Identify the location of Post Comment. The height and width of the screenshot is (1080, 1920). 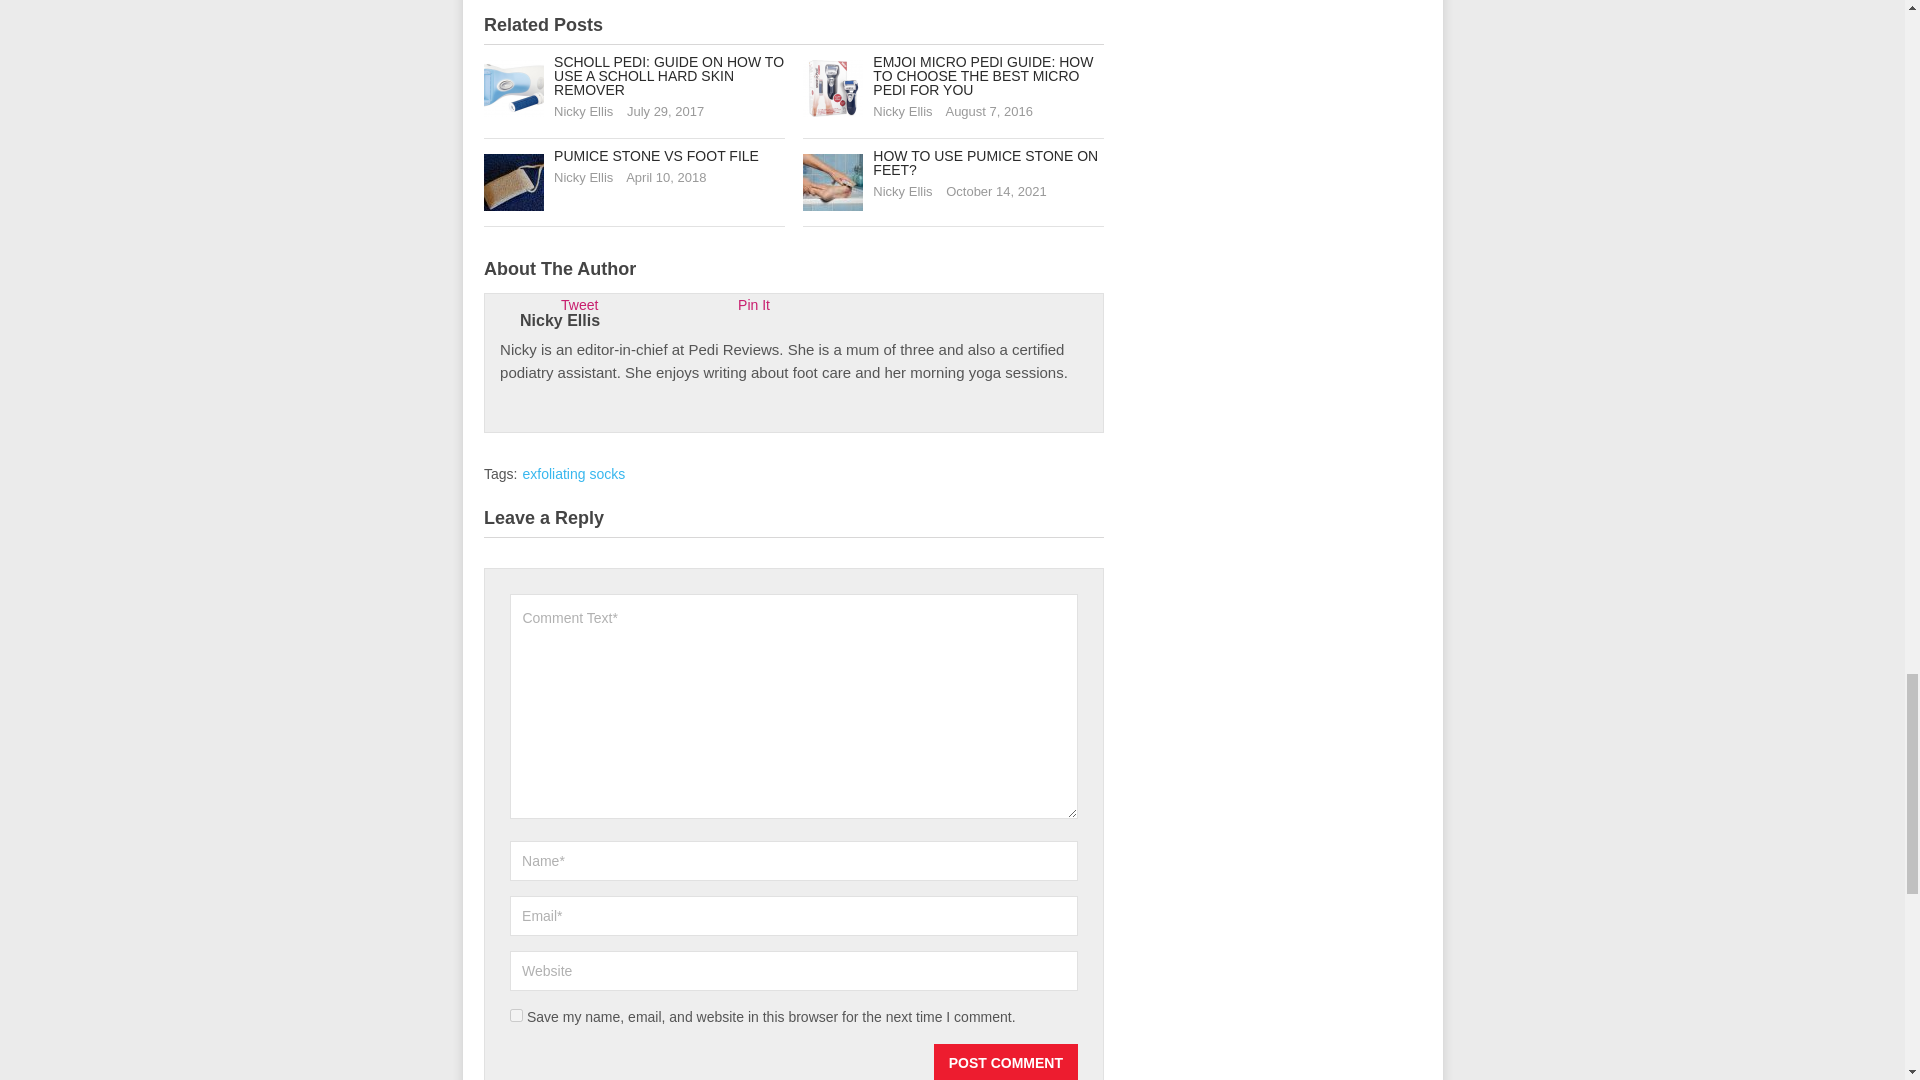
(1005, 1062).